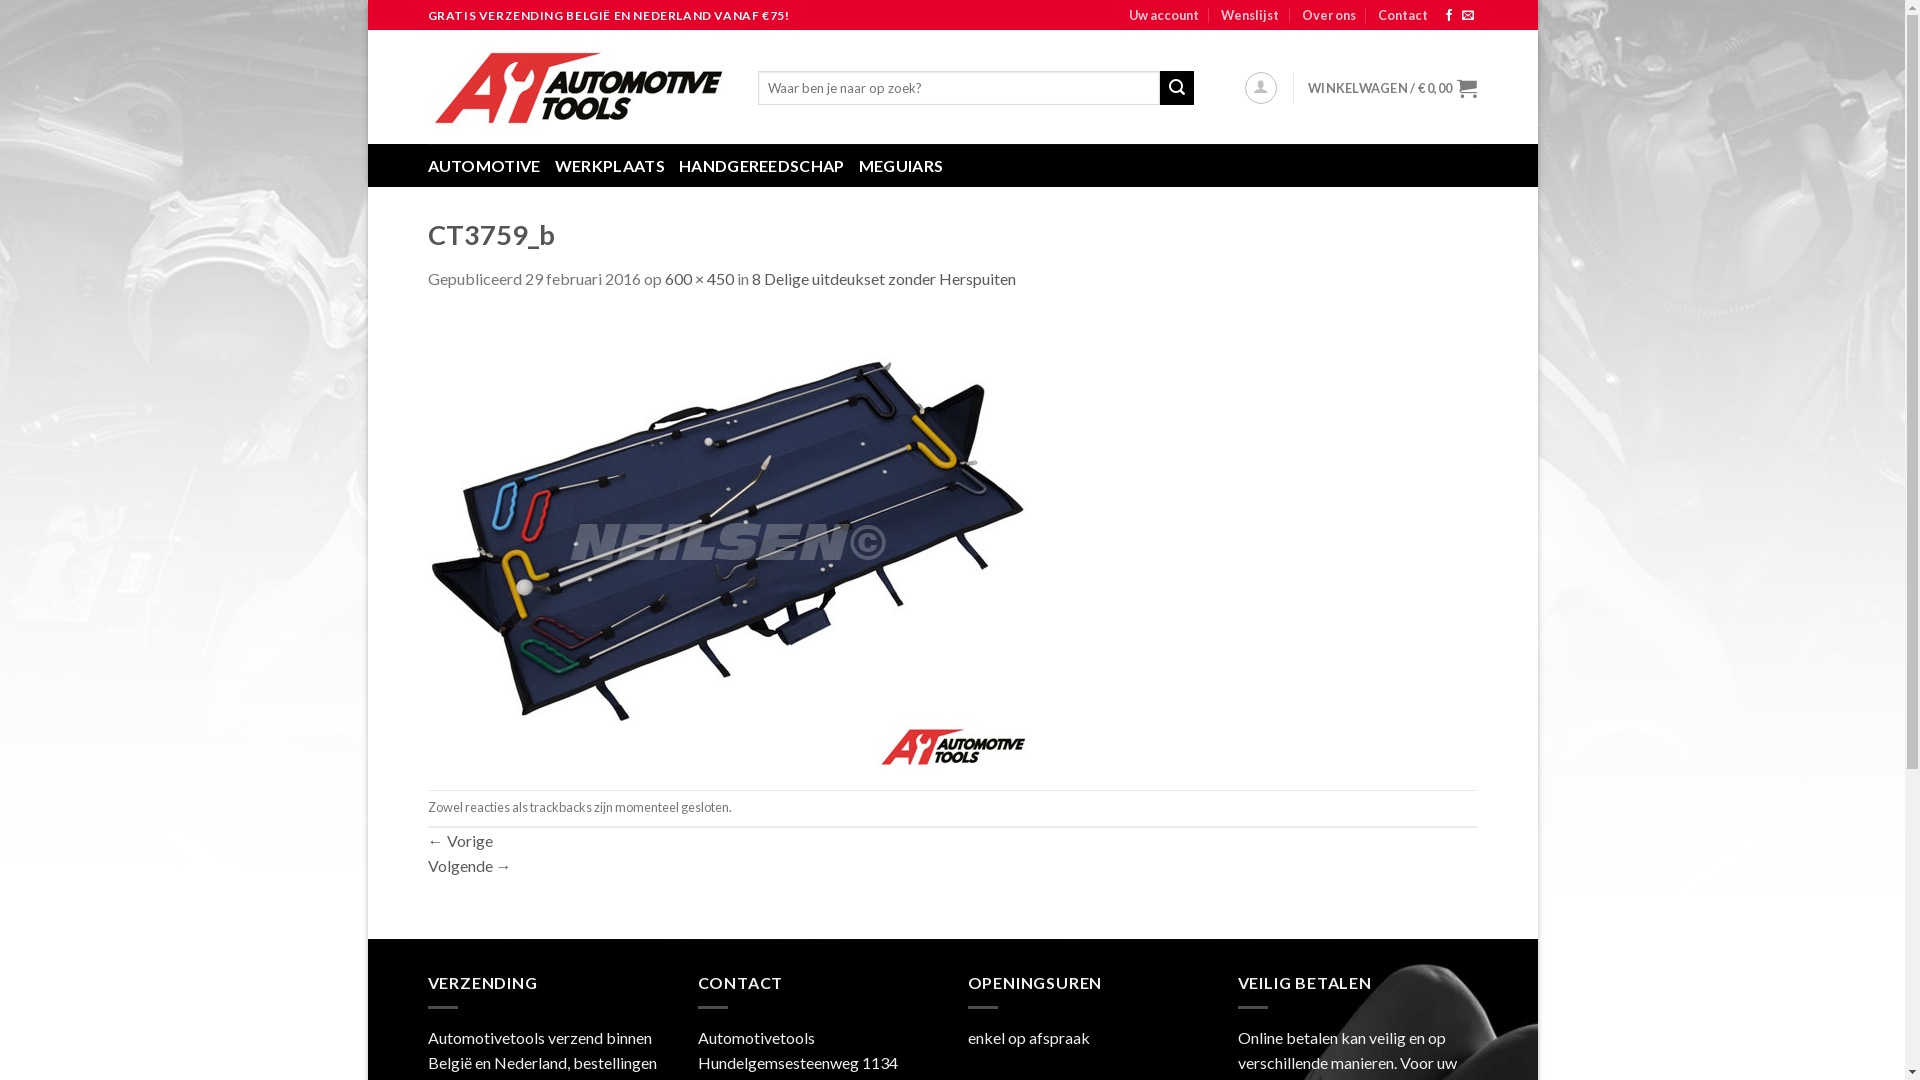  What do you see at coordinates (484, 166) in the screenshot?
I see `AUTOMOTIVE` at bounding box center [484, 166].